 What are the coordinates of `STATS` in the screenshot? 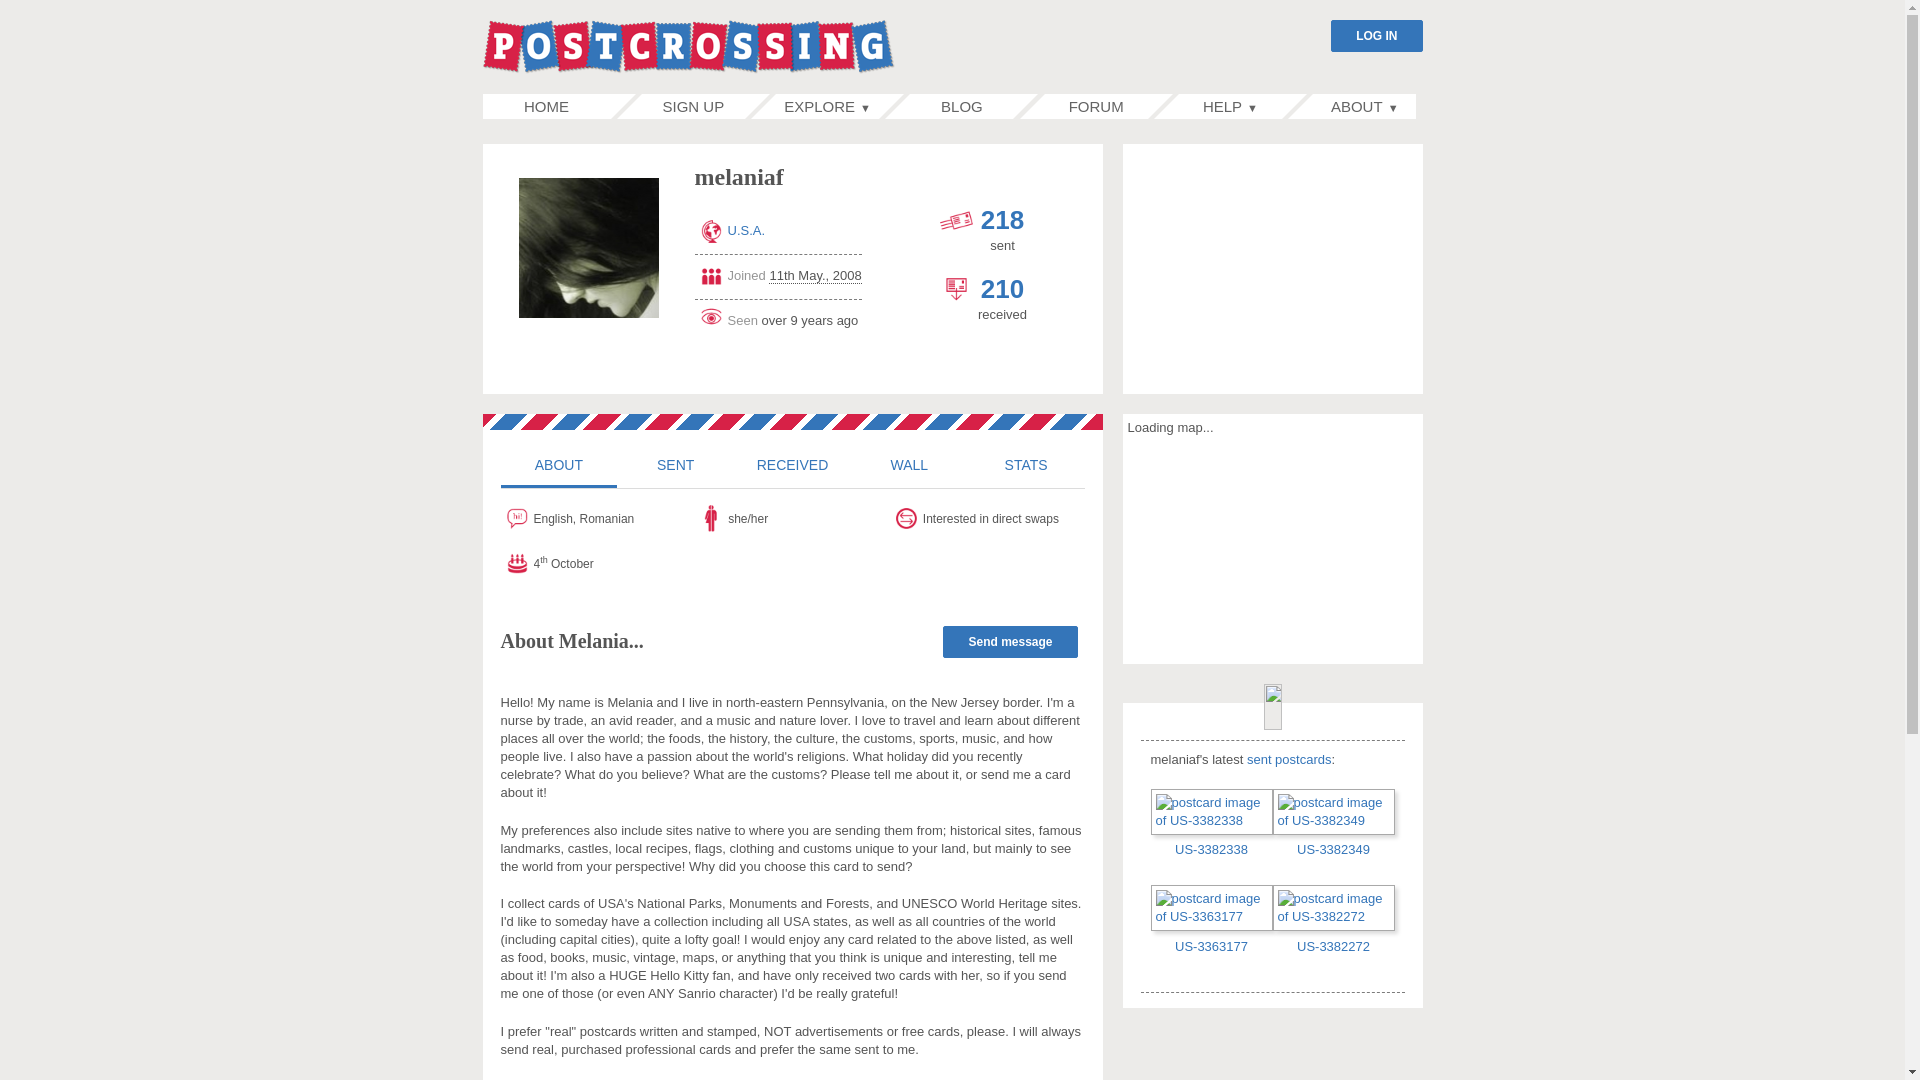 It's located at (1026, 464).